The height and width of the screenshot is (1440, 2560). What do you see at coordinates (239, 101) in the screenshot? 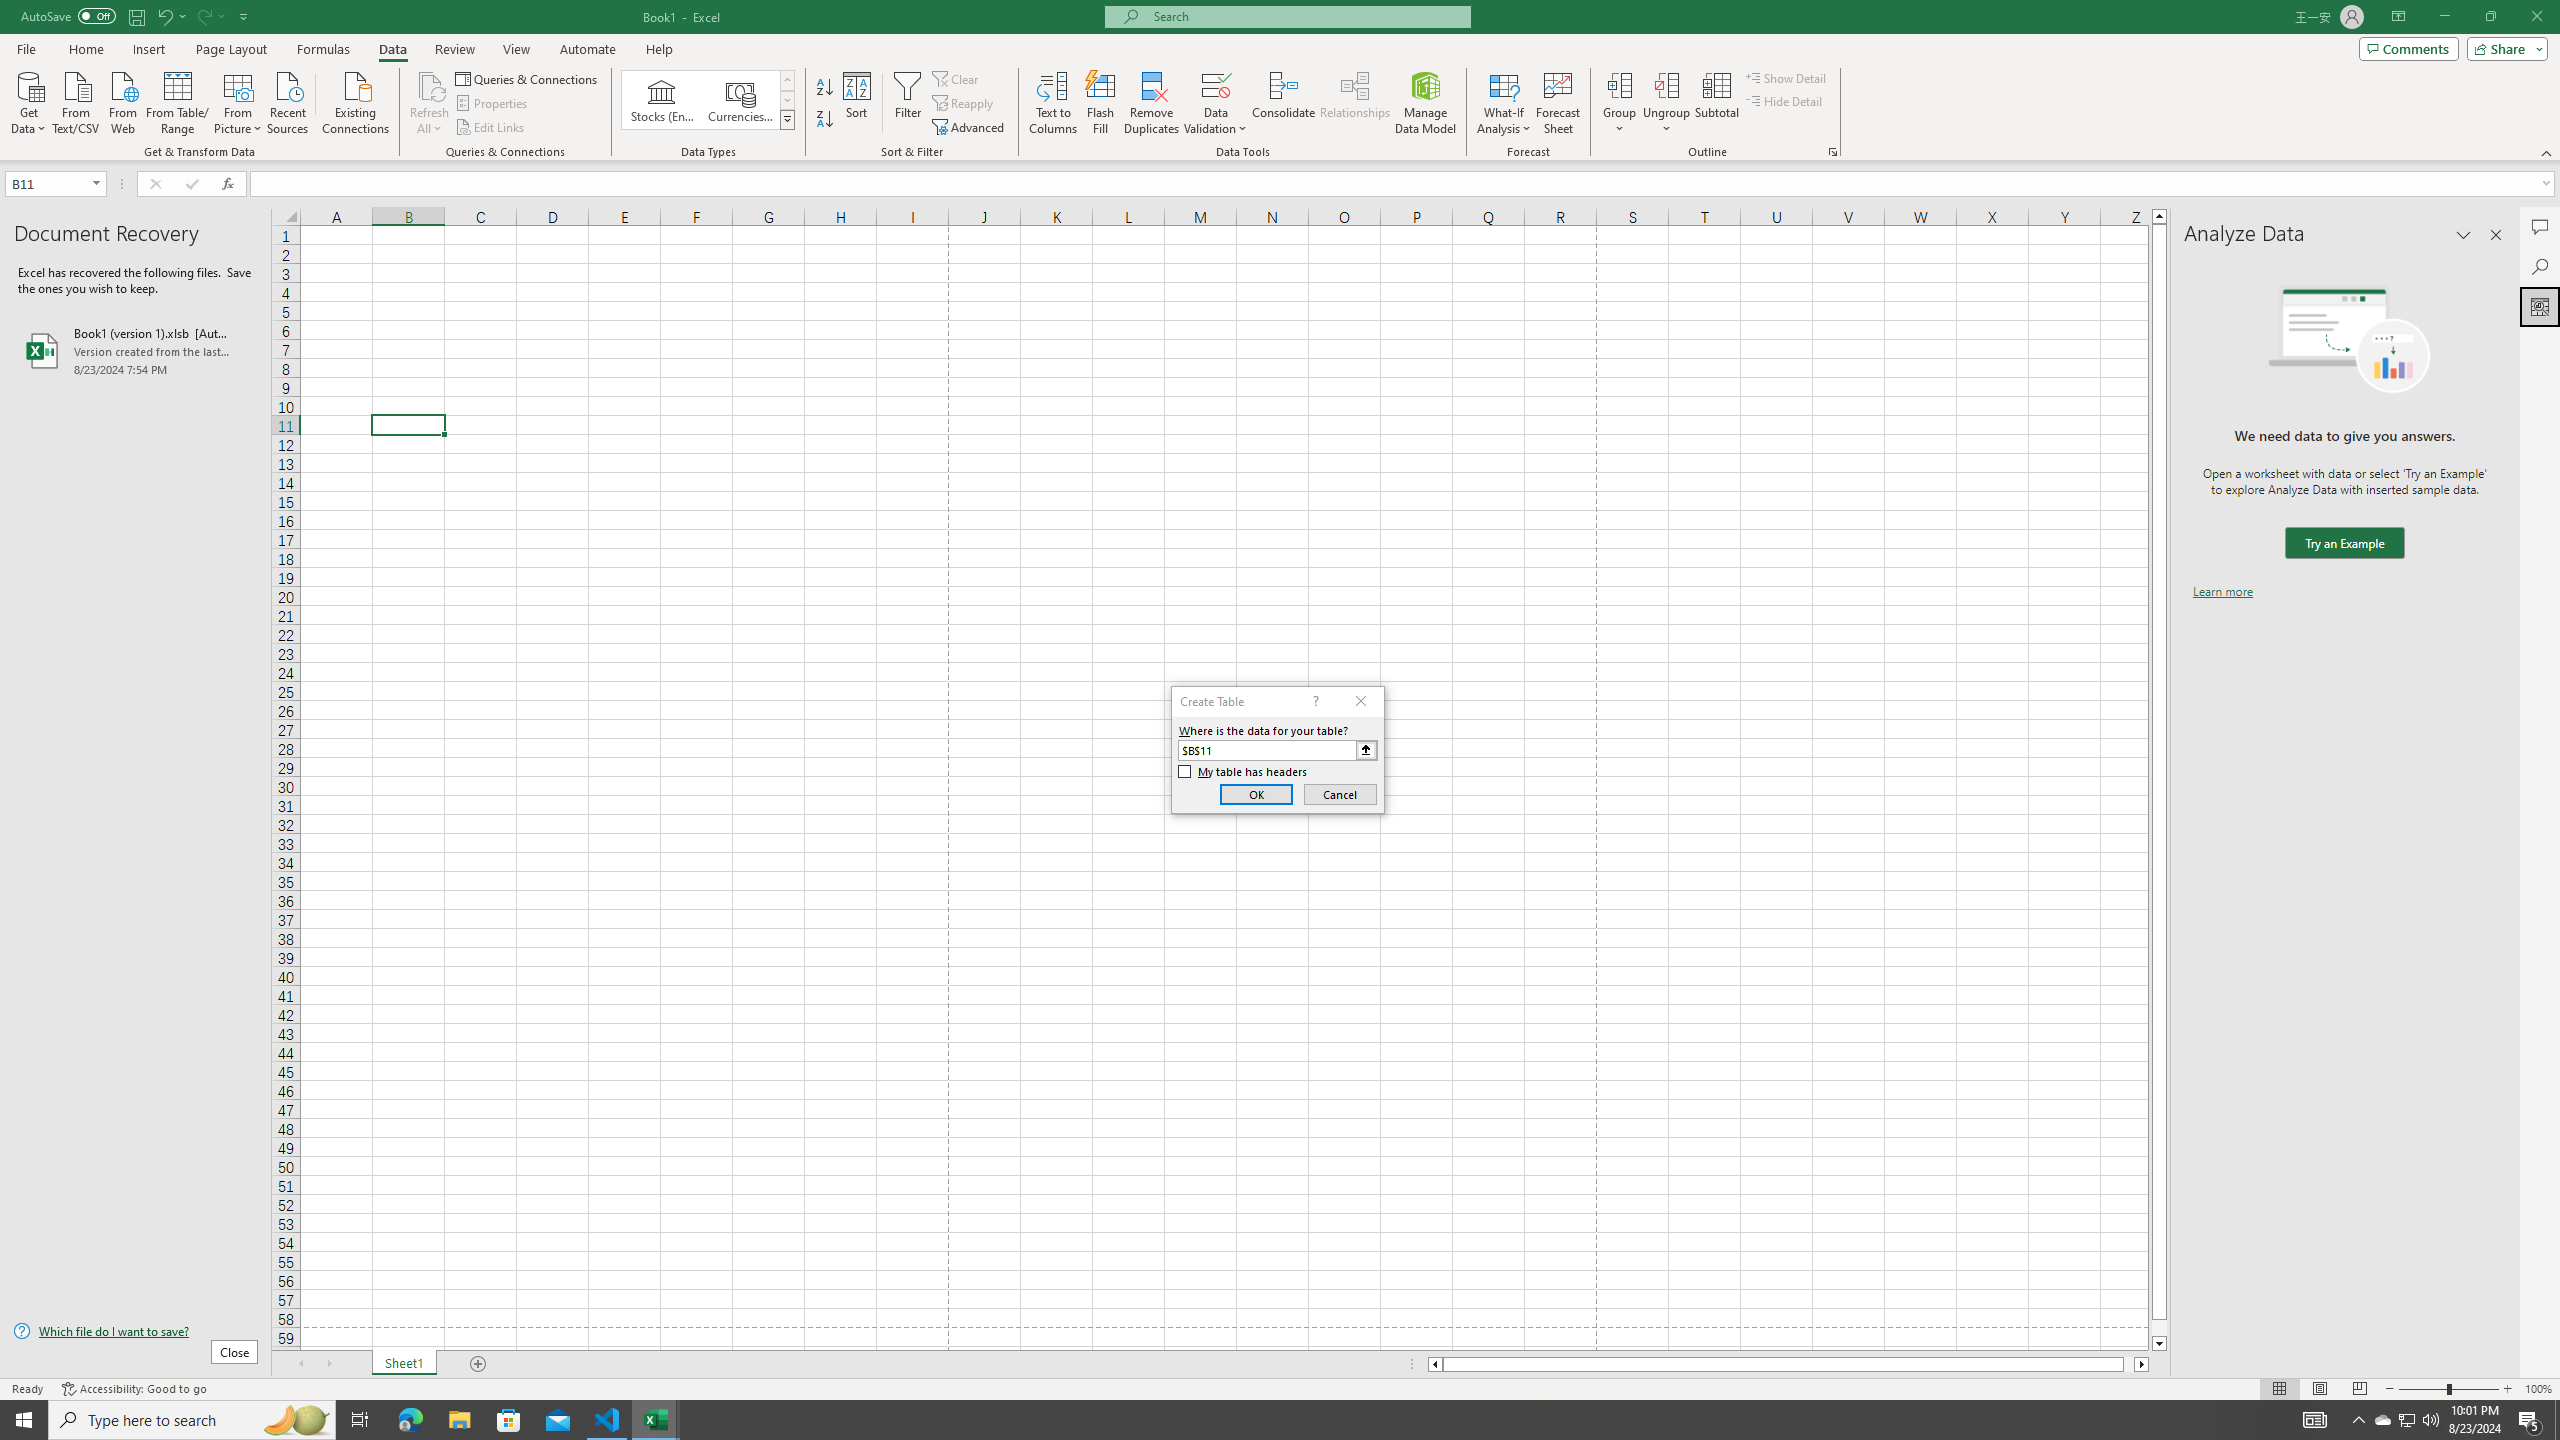
I see `From Picture` at bounding box center [239, 101].